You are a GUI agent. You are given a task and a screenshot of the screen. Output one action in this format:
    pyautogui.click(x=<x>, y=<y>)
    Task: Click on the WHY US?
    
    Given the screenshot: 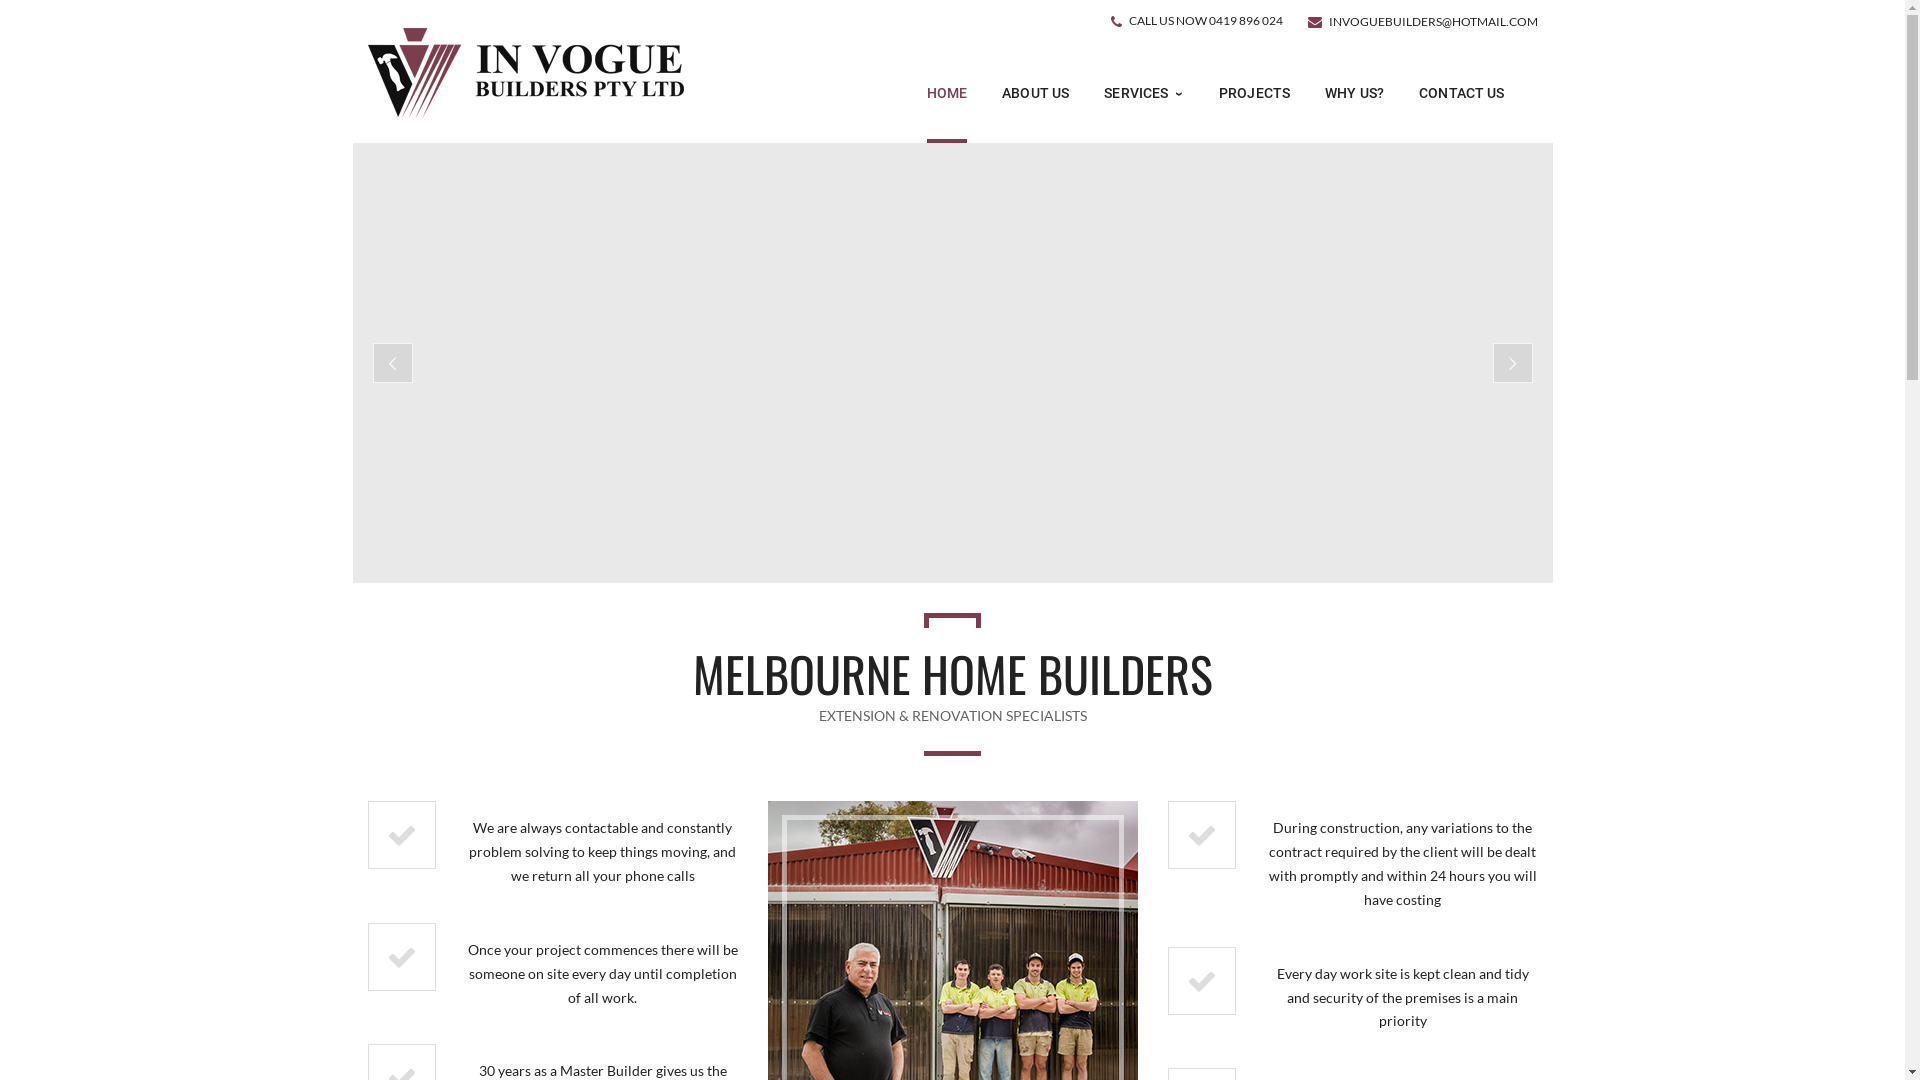 What is the action you would take?
    pyautogui.click(x=1354, y=93)
    